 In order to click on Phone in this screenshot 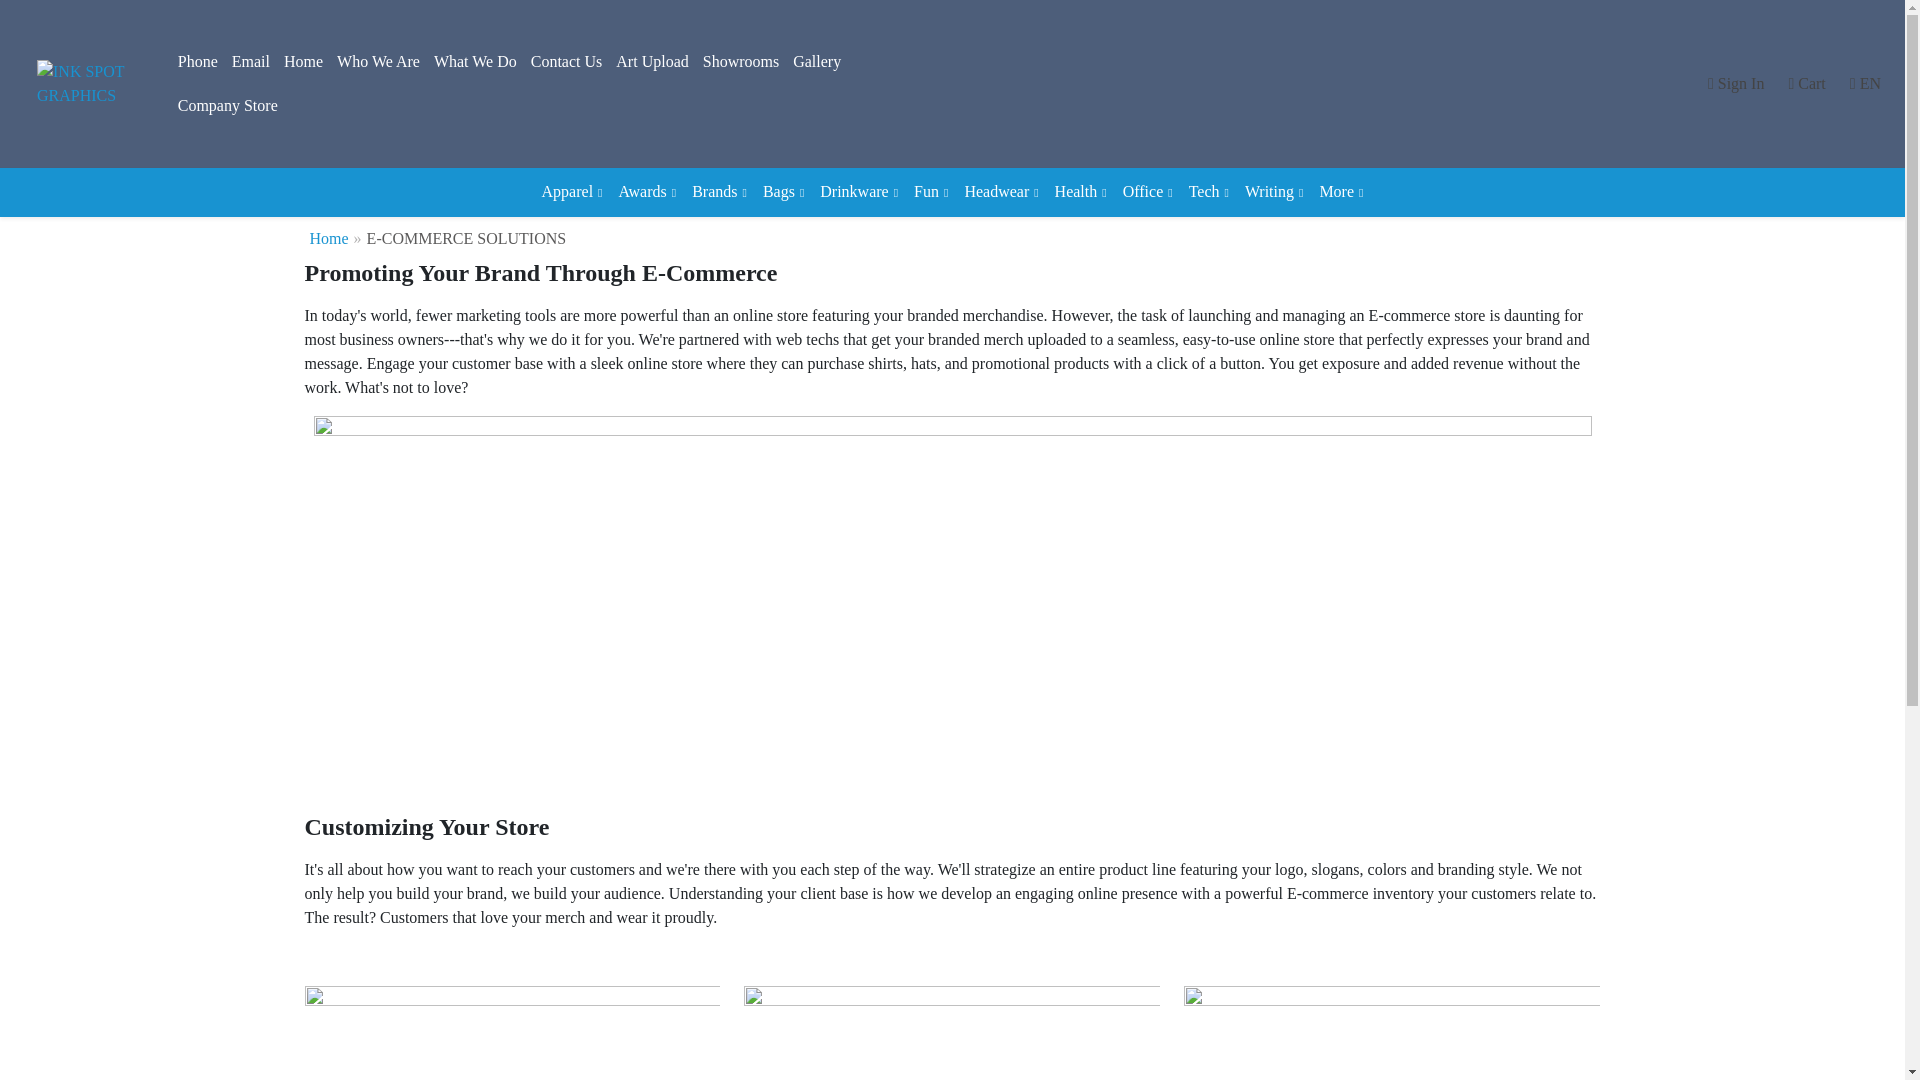, I will do `click(197, 62)`.